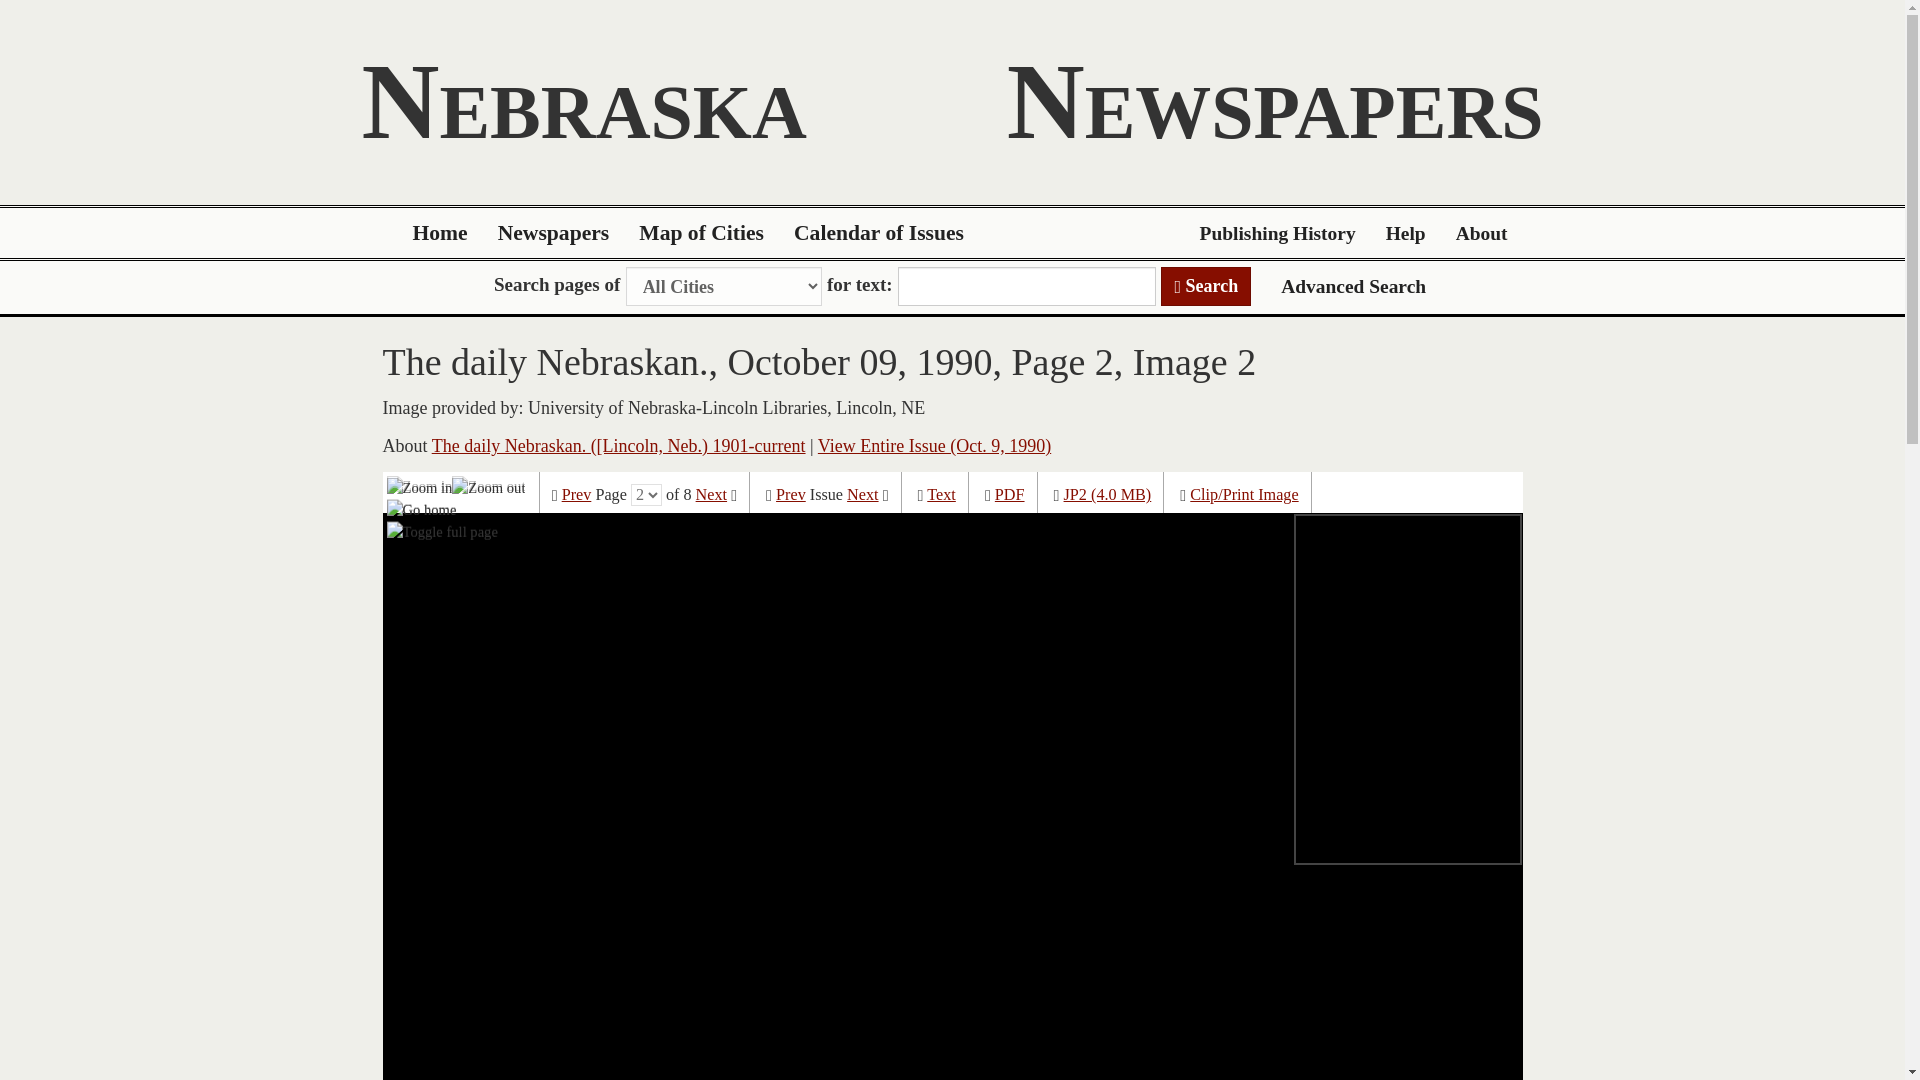  Describe the element at coordinates (862, 495) in the screenshot. I see `Next` at that location.